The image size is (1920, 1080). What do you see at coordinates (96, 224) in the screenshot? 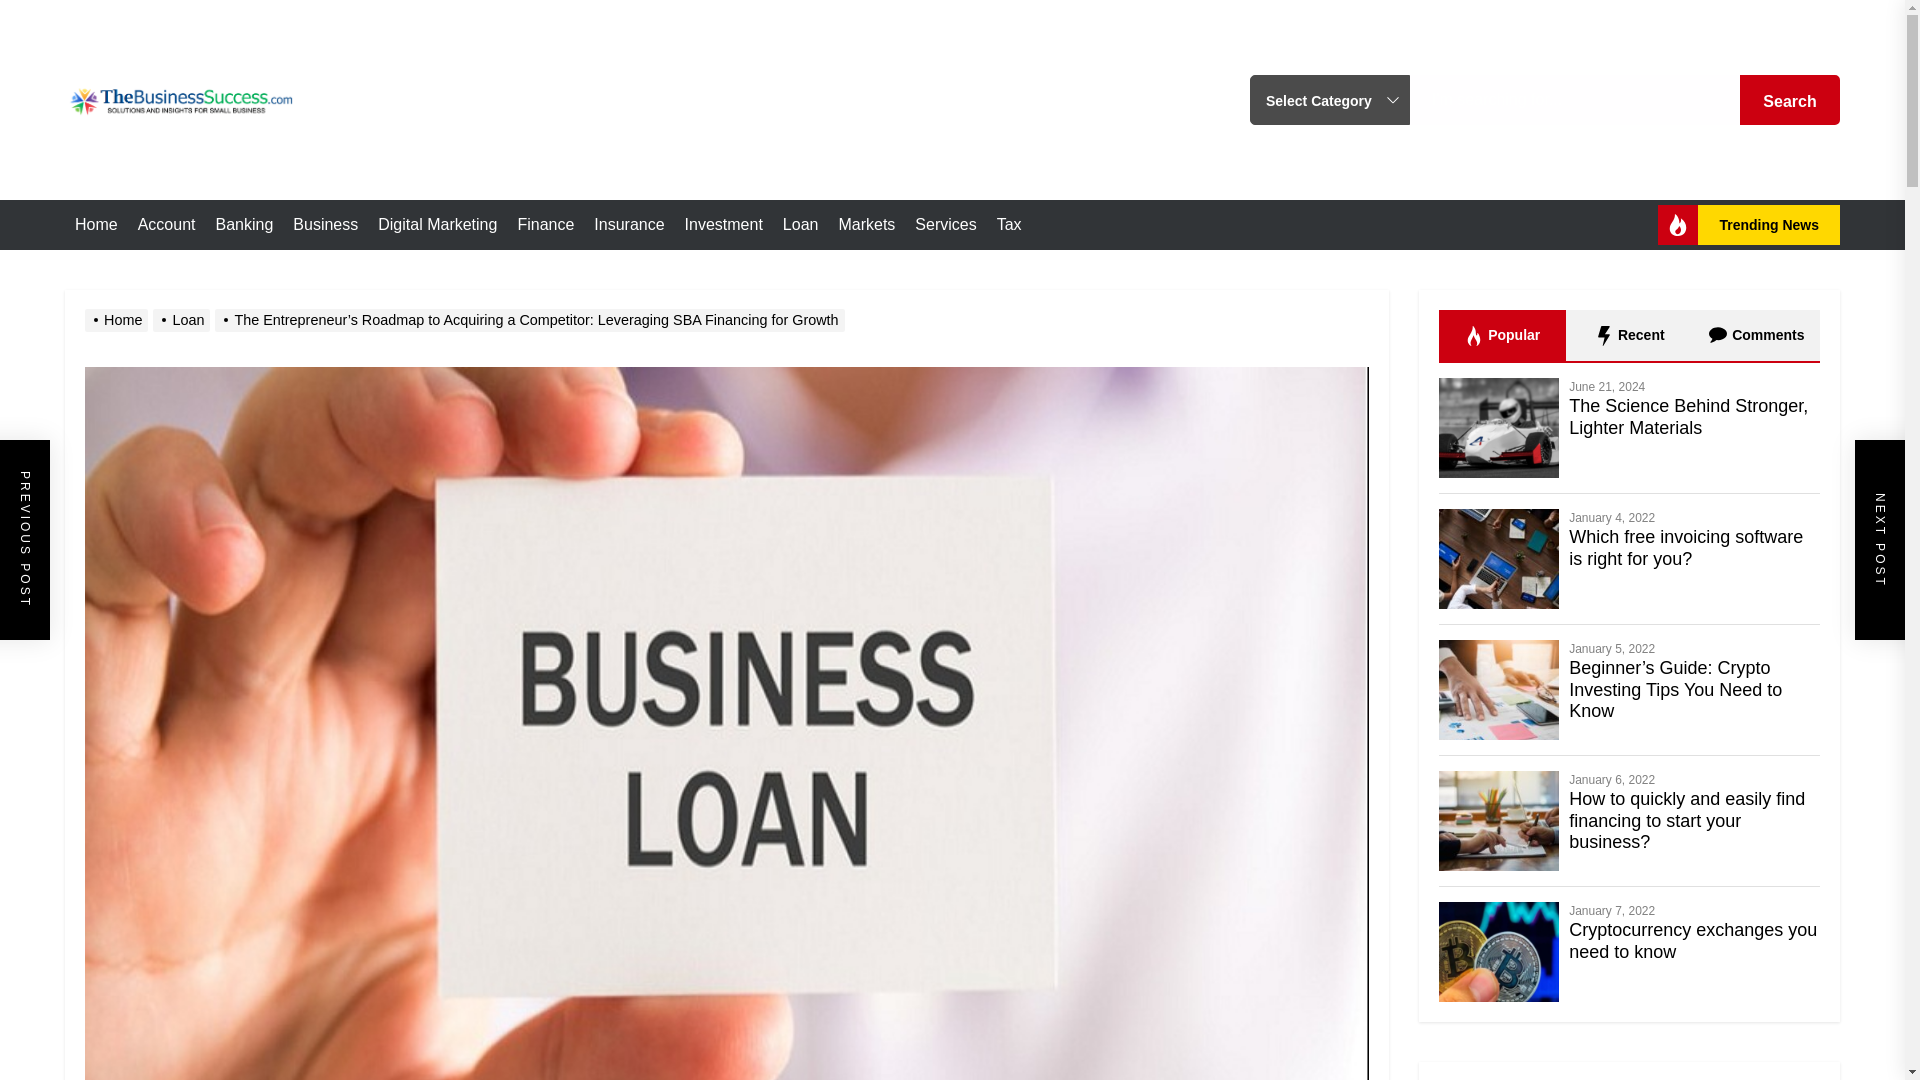
I see `Home` at bounding box center [96, 224].